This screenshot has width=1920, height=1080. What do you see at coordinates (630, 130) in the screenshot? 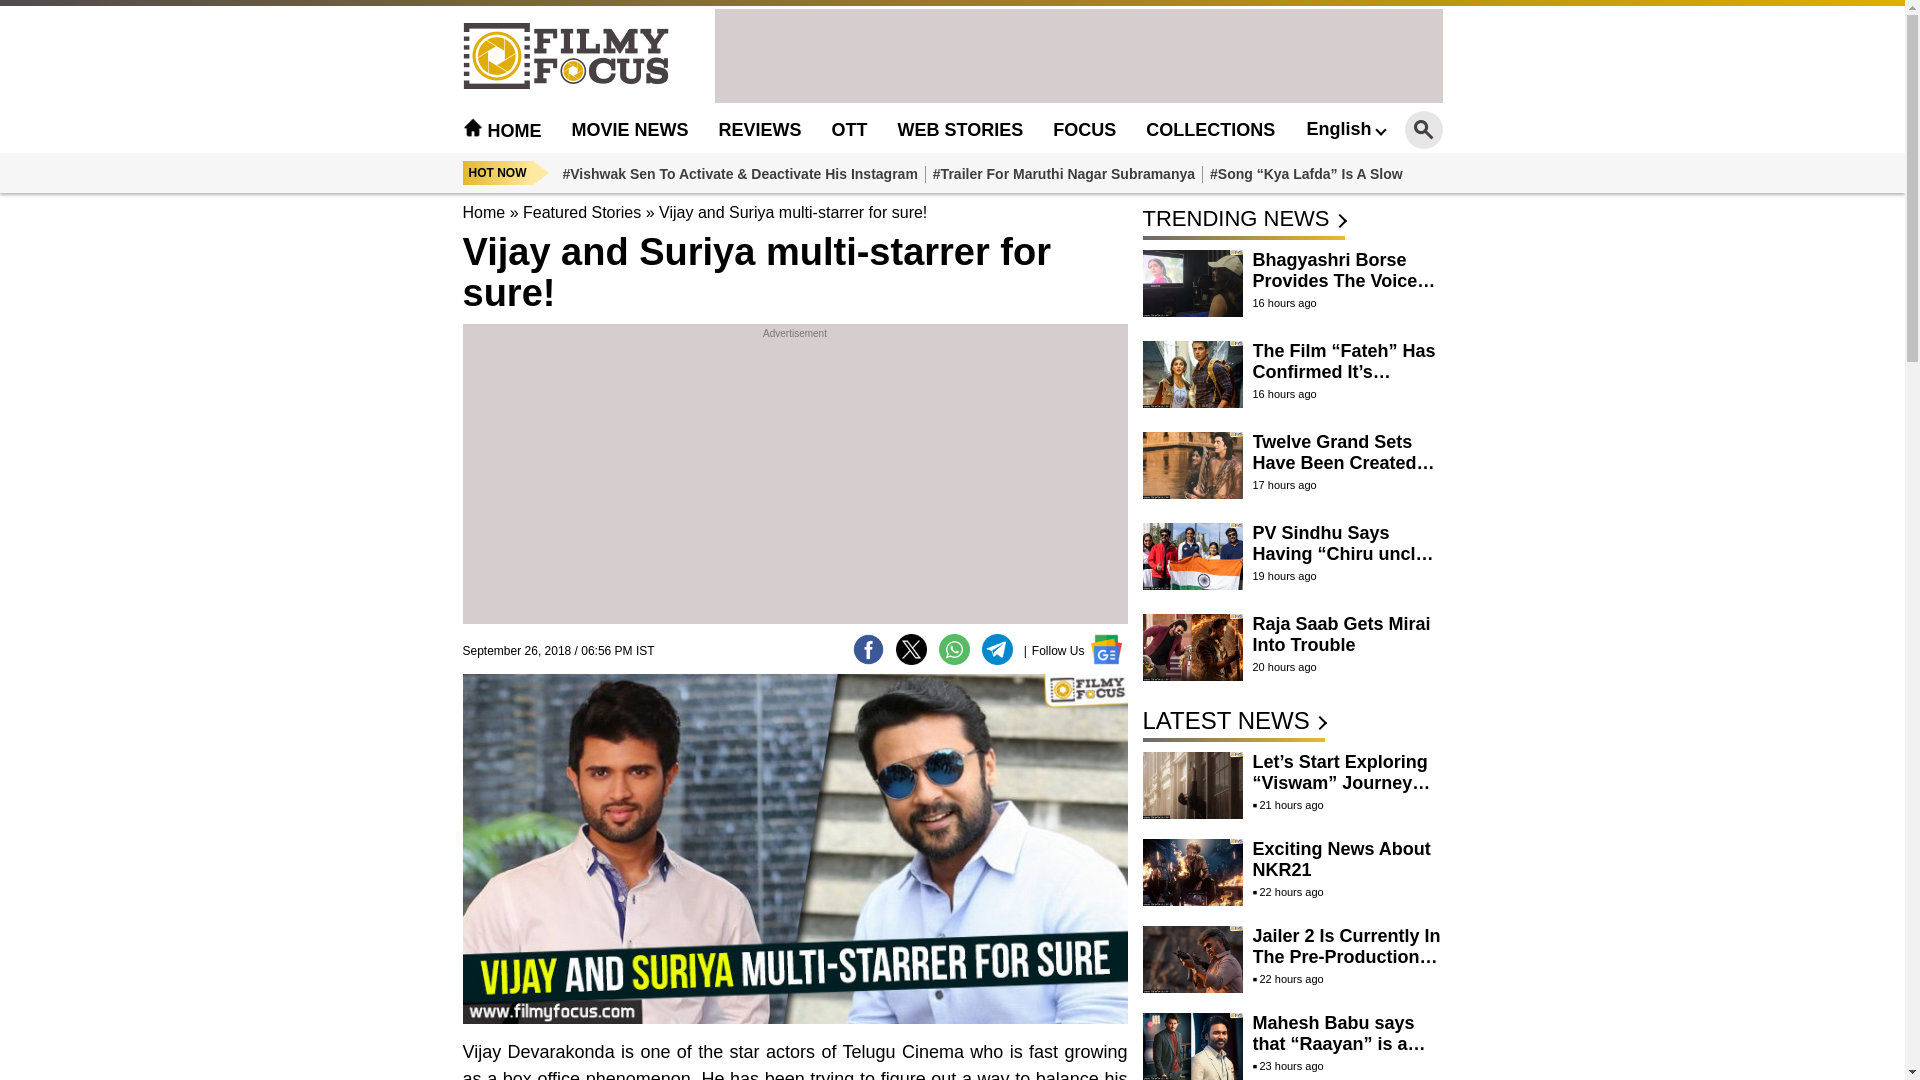
I see `Movie News` at bounding box center [630, 130].